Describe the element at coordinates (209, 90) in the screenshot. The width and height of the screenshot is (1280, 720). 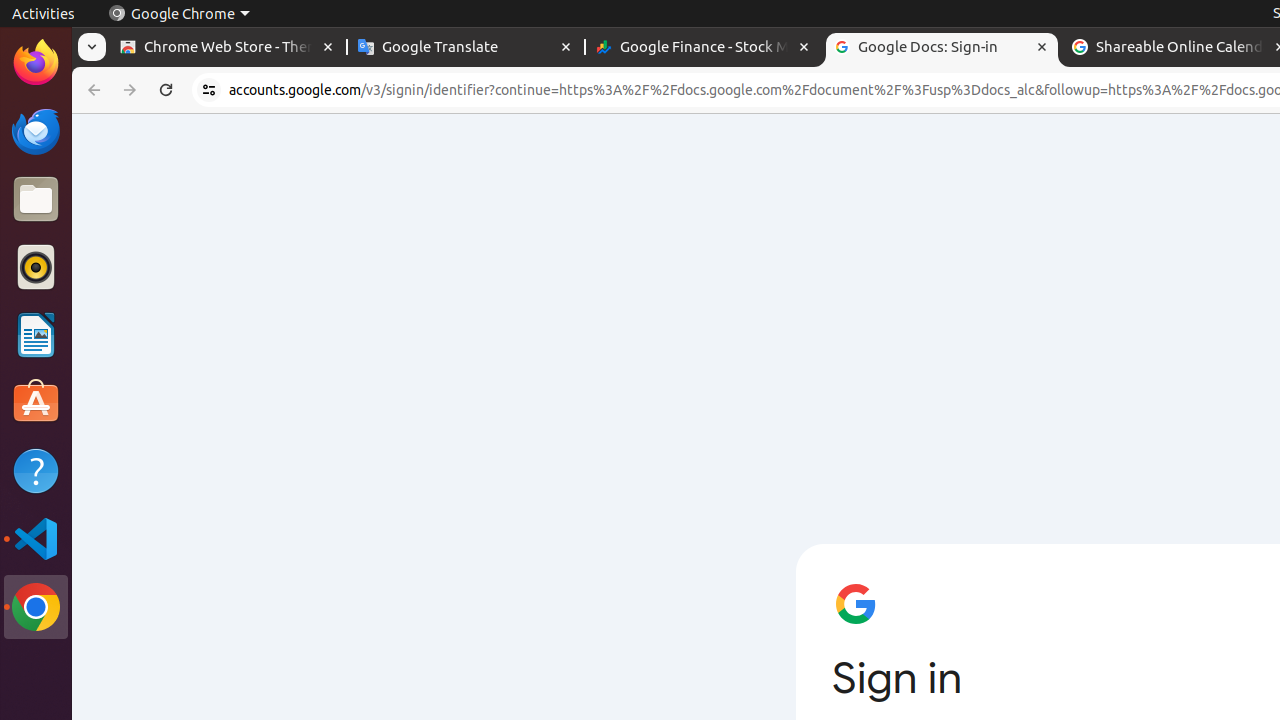
I see `View site information` at that location.